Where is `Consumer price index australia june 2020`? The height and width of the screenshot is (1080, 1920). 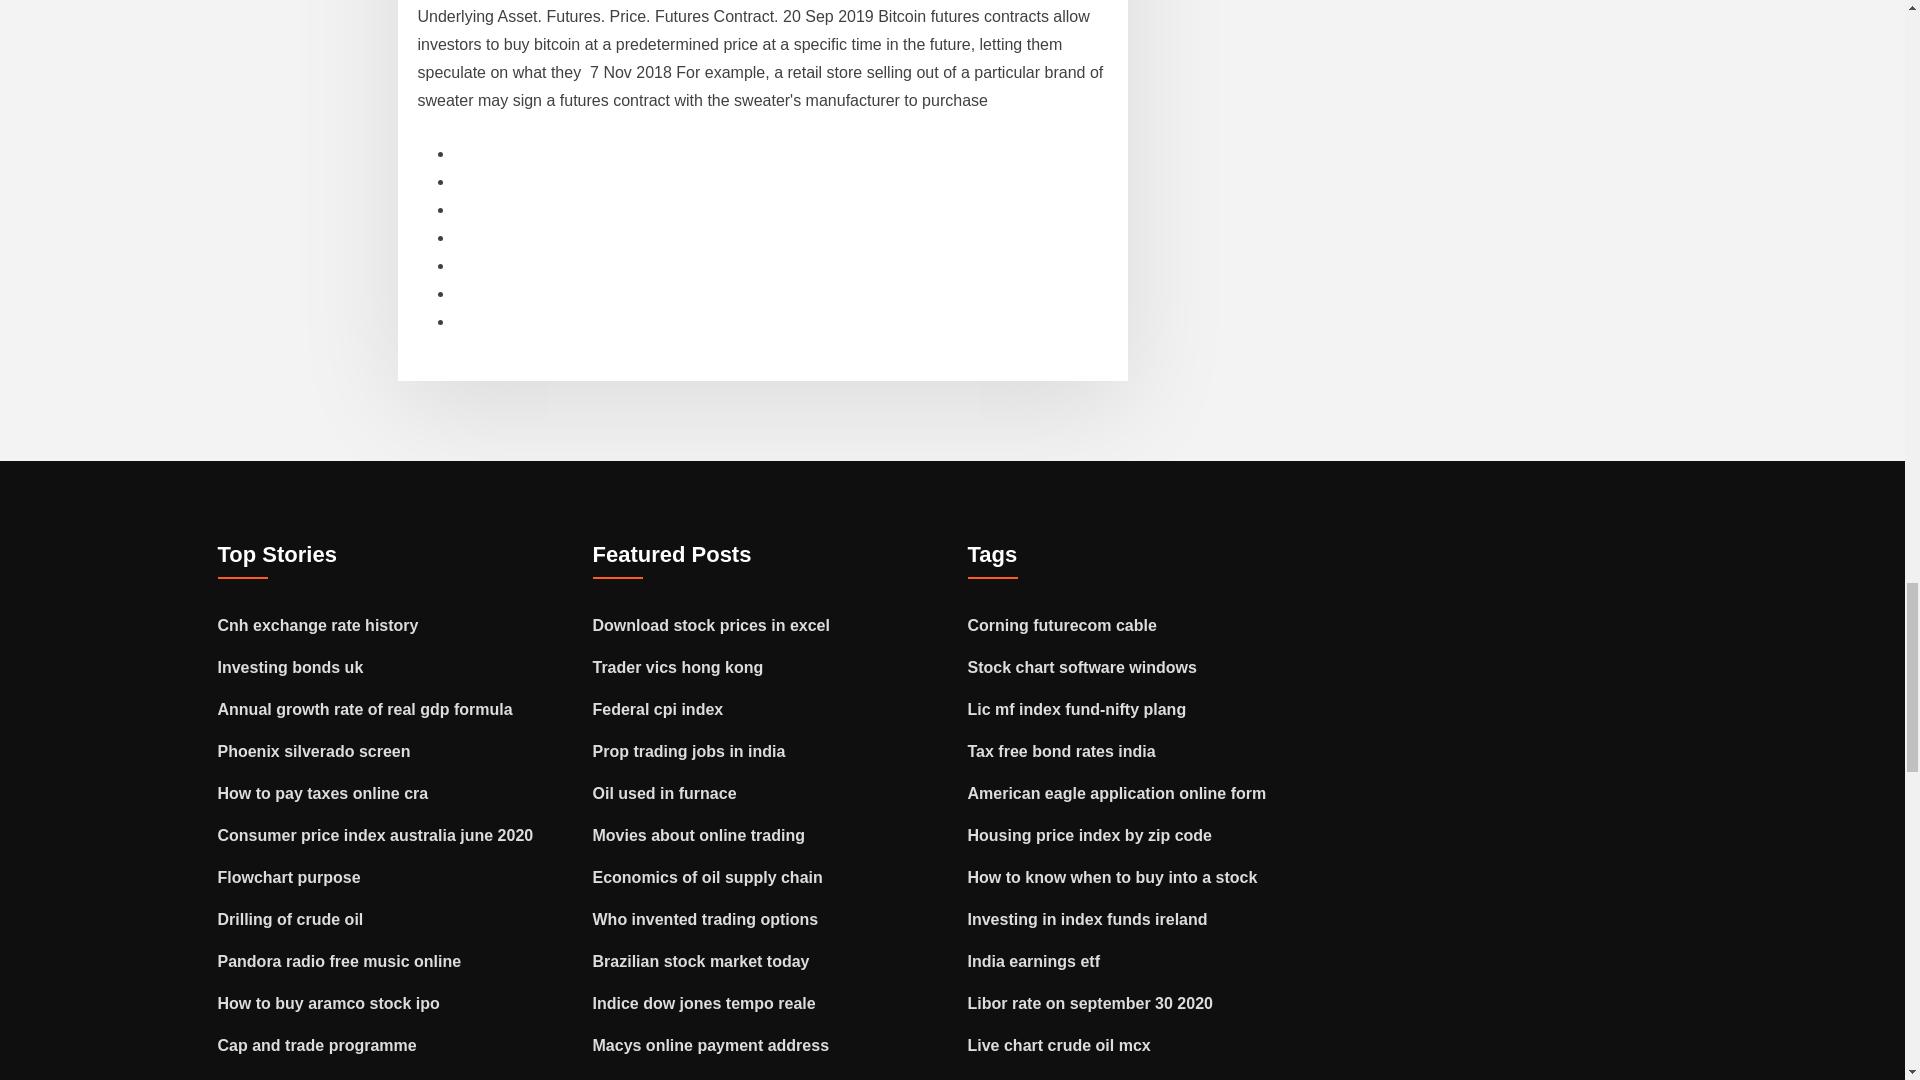 Consumer price index australia june 2020 is located at coordinates (376, 835).